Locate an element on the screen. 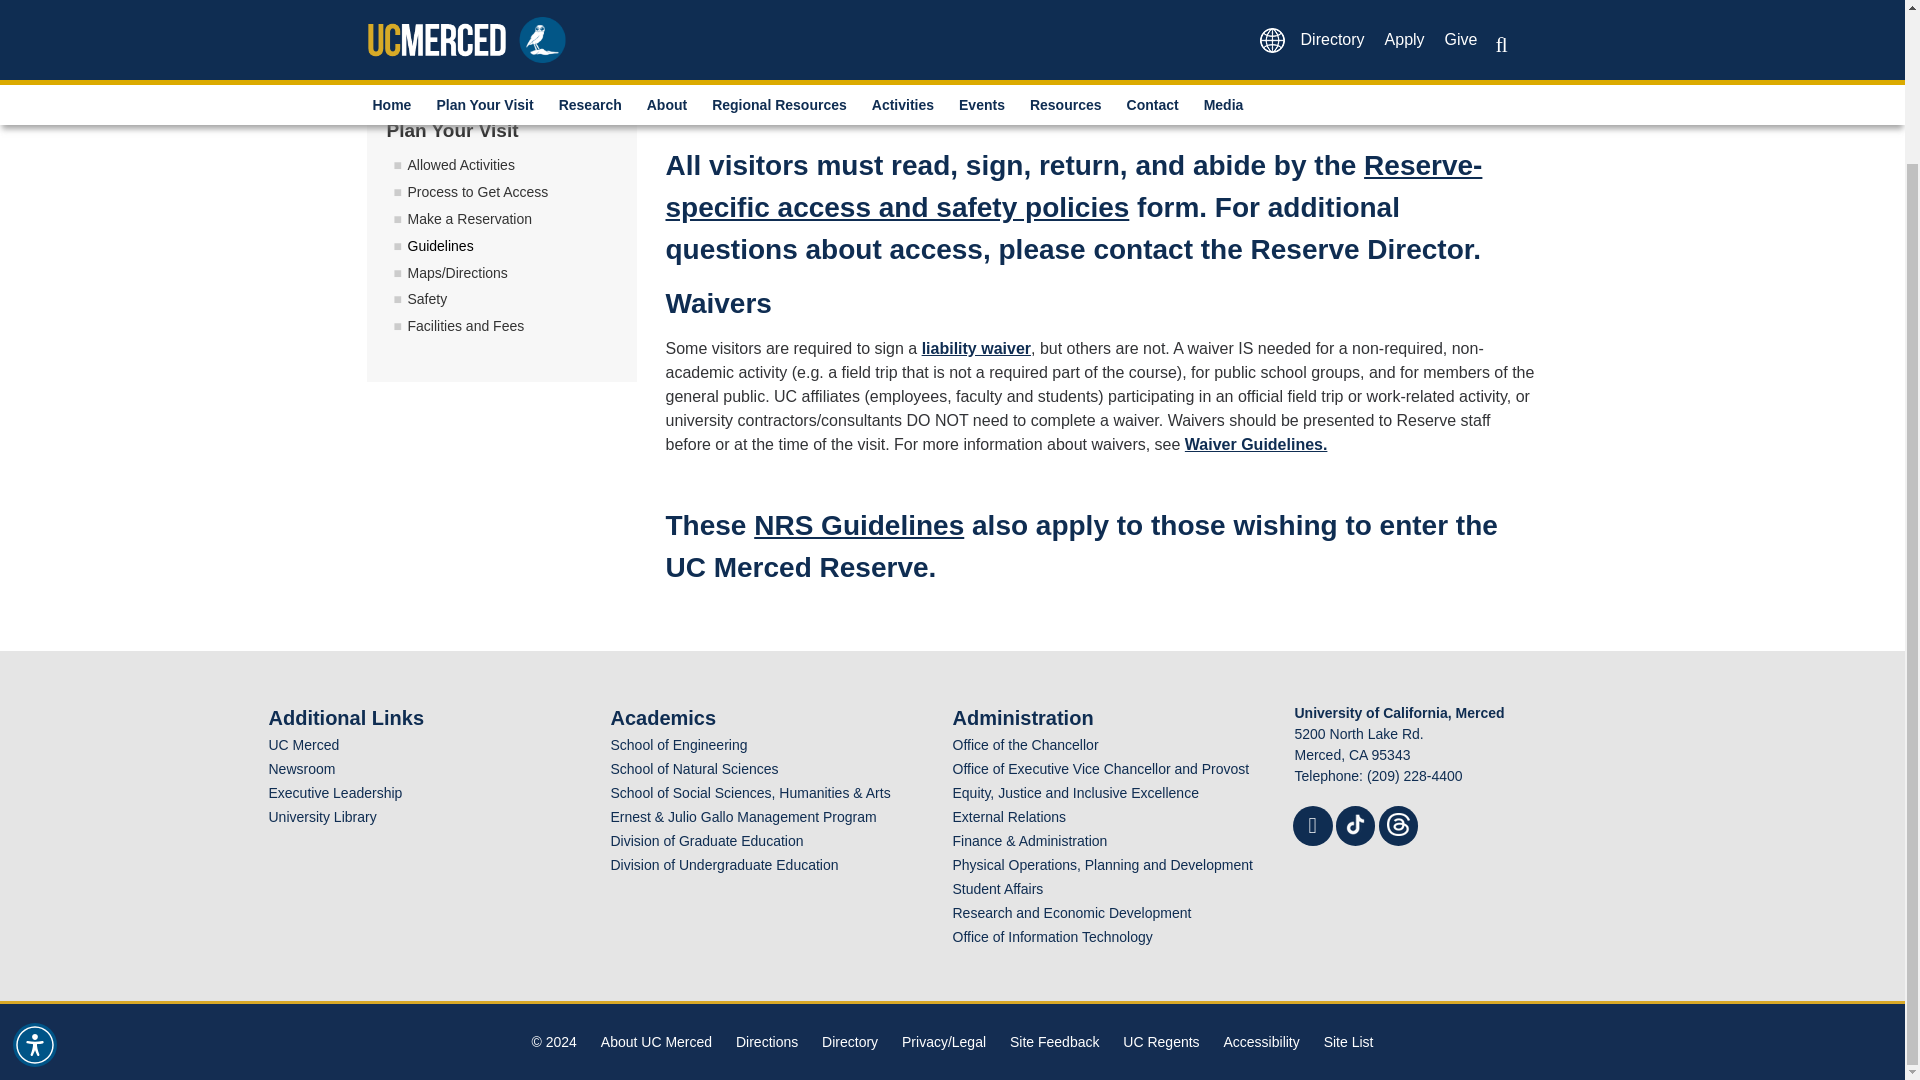 The height and width of the screenshot is (1080, 1920). Activities is located at coordinates (910, 18).